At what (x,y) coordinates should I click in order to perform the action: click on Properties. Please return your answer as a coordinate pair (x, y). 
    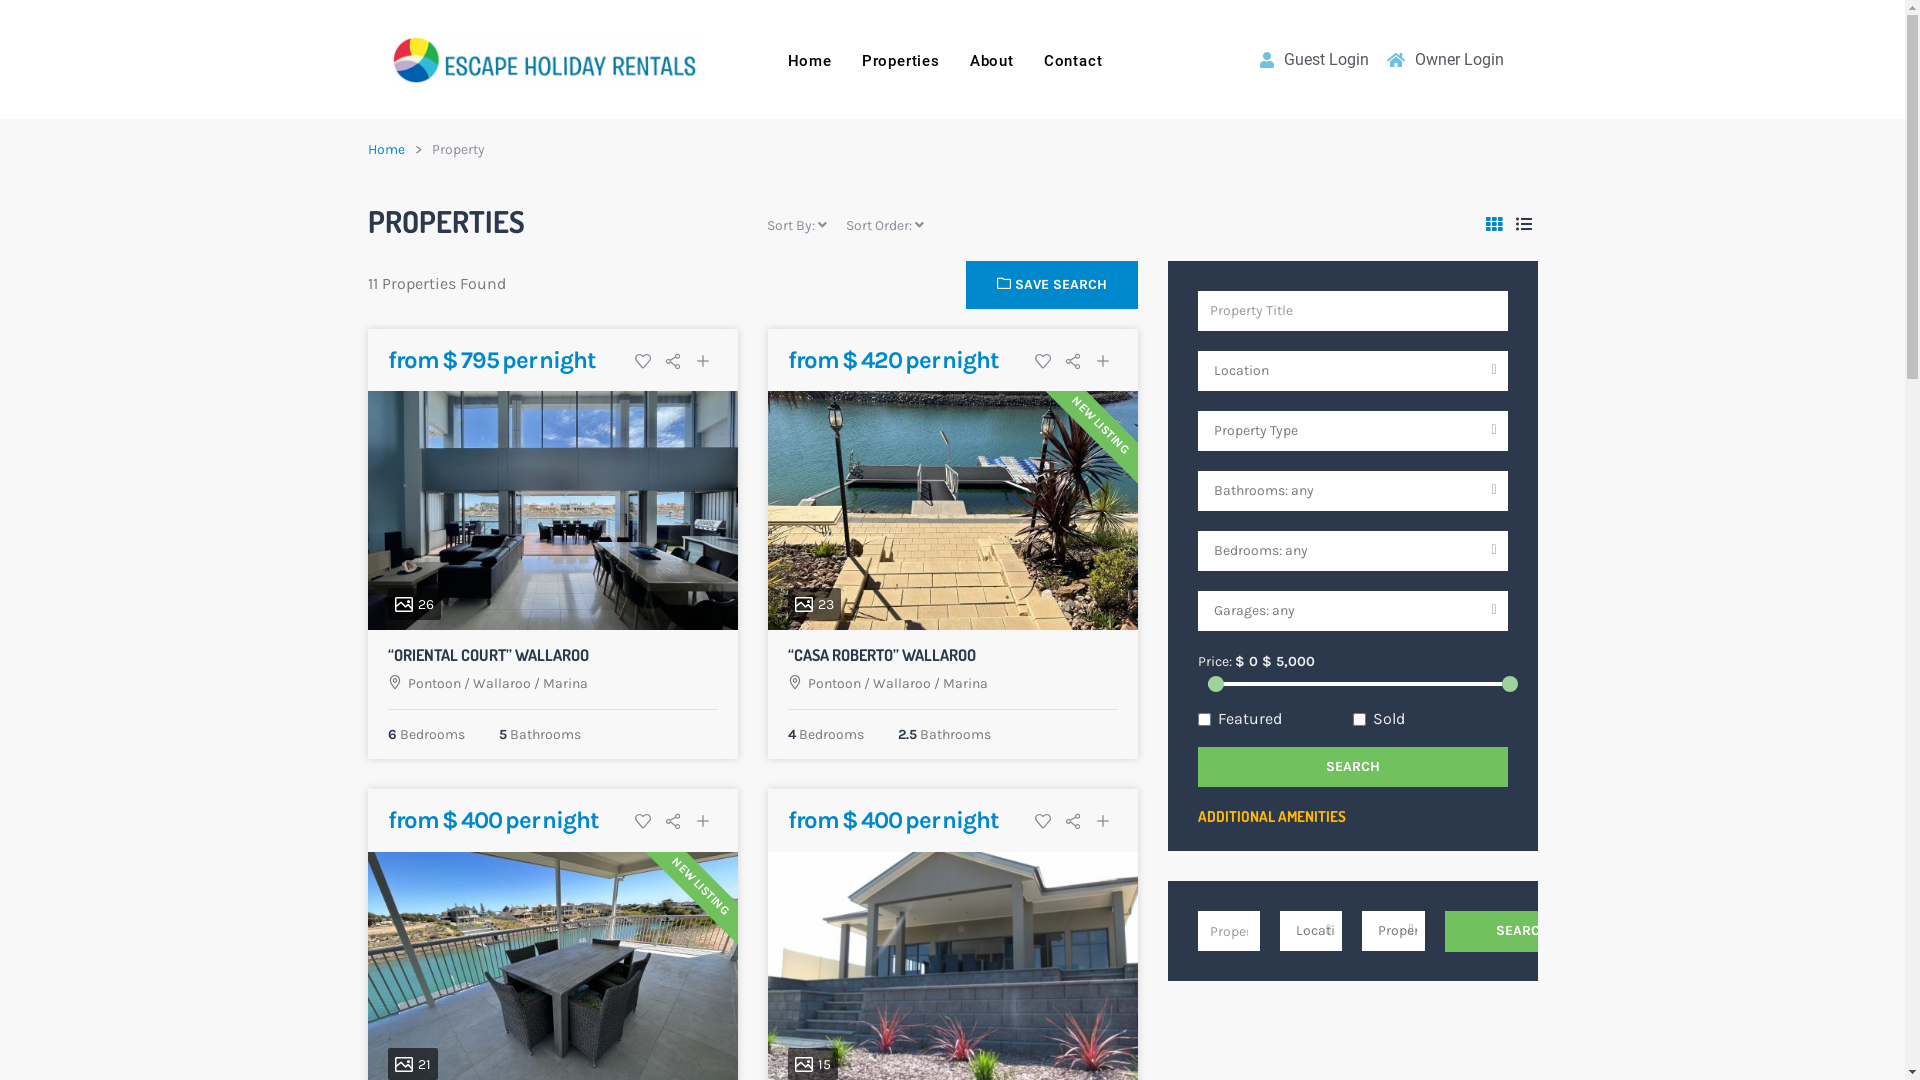
    Looking at the image, I should click on (901, 61).